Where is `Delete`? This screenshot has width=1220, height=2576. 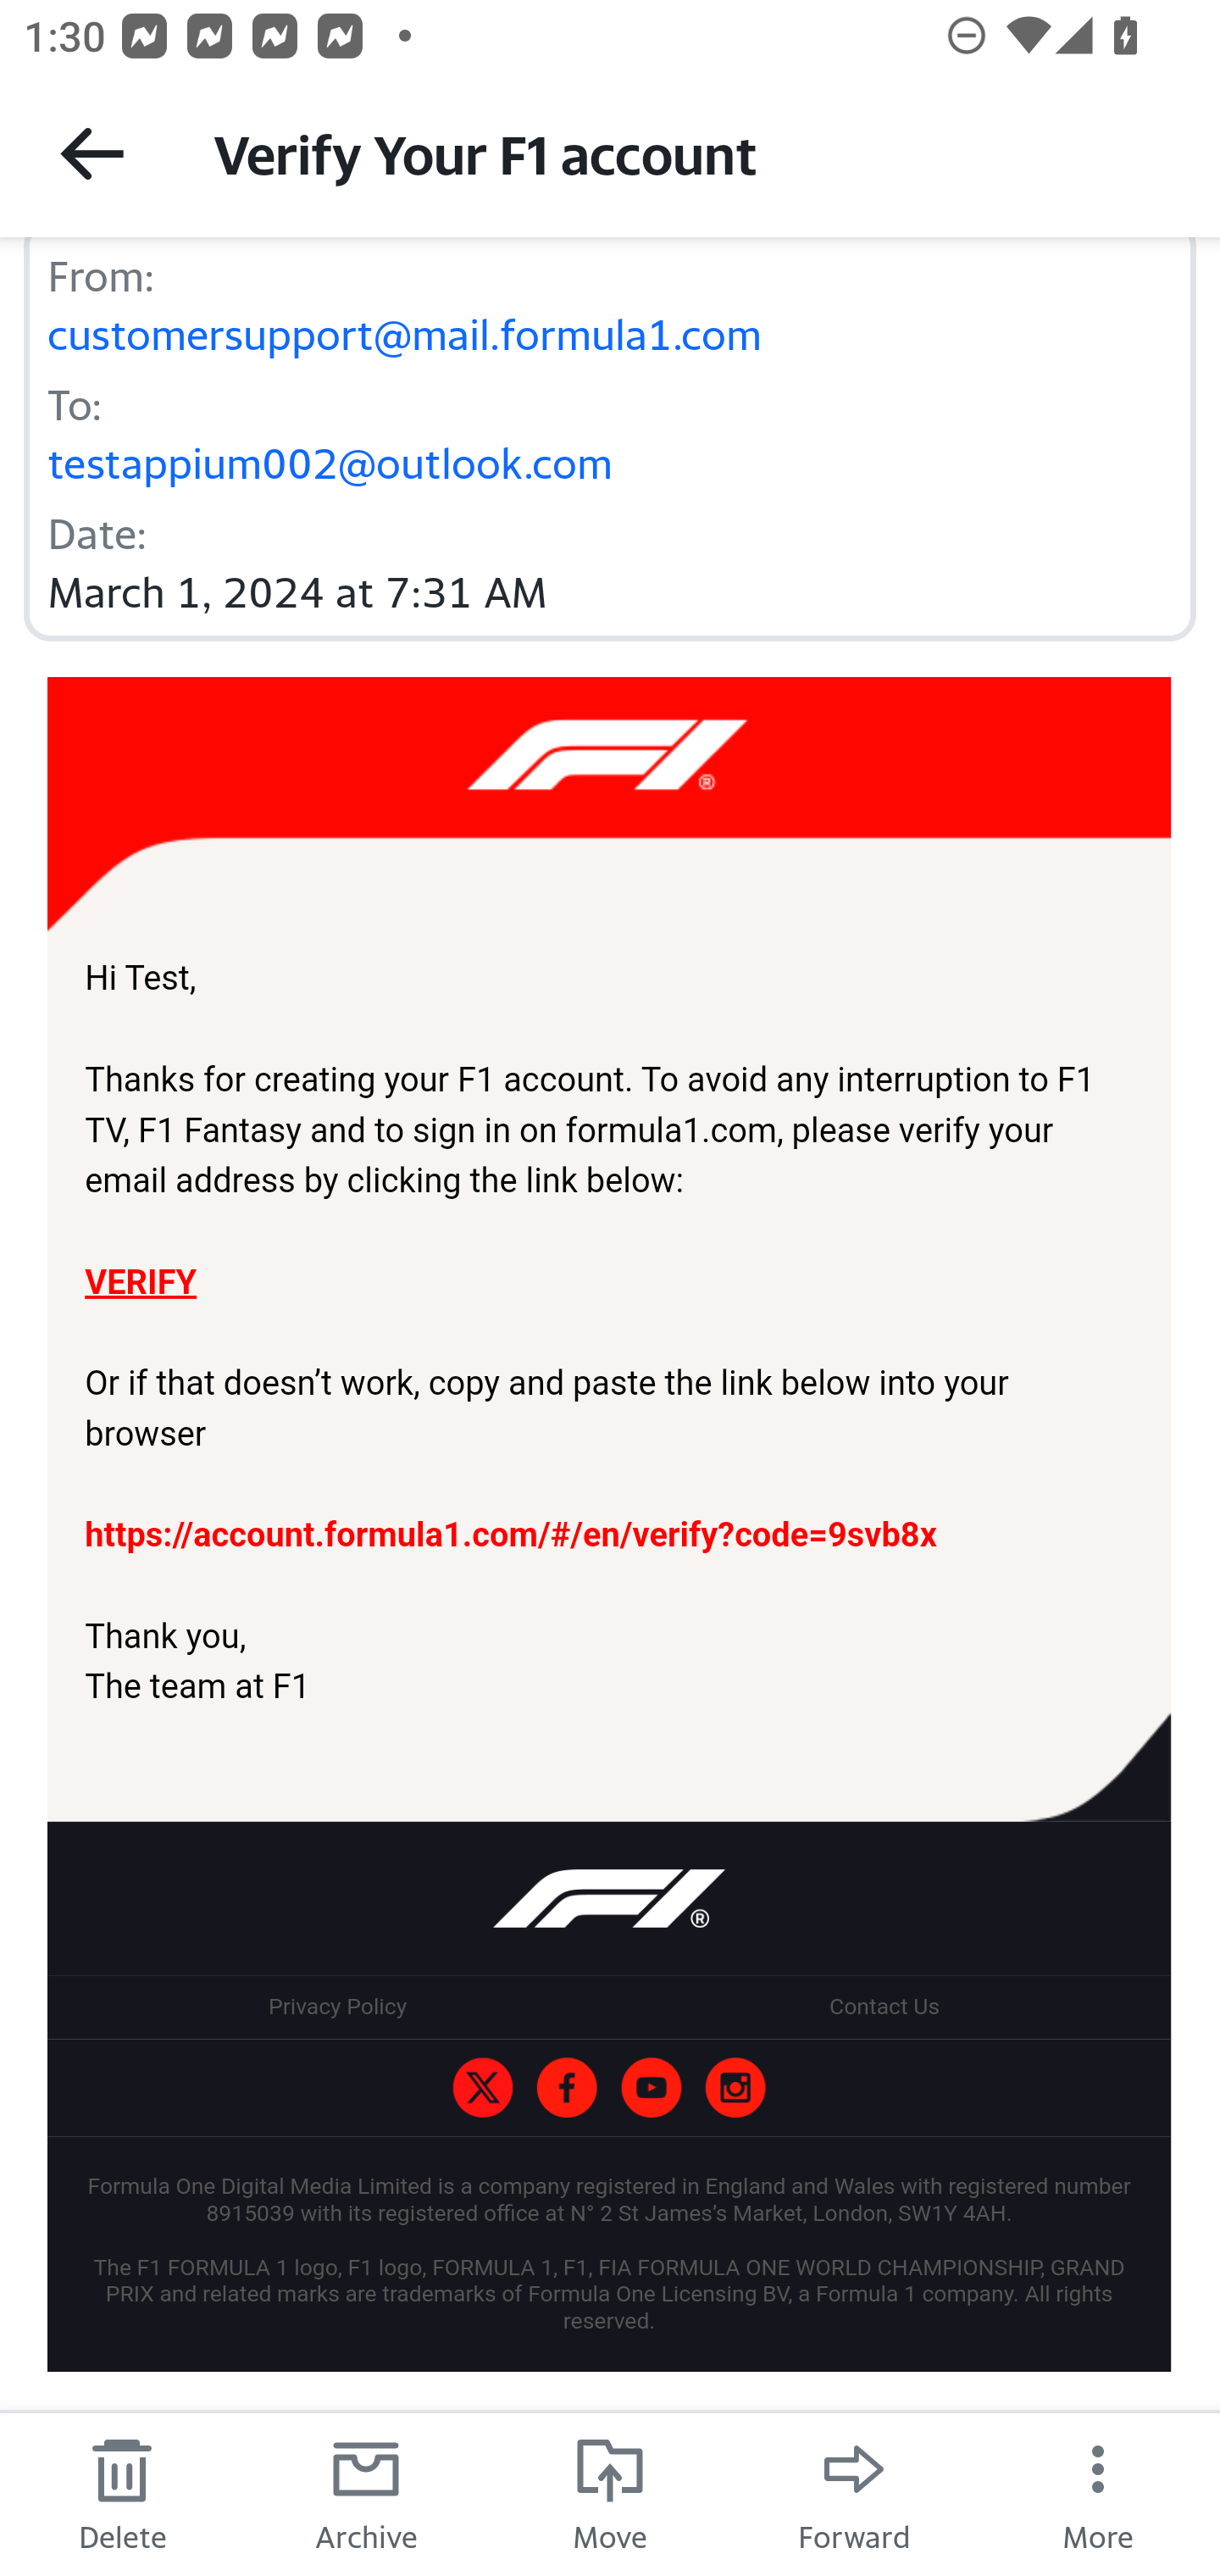 Delete is located at coordinates (122, 2493).